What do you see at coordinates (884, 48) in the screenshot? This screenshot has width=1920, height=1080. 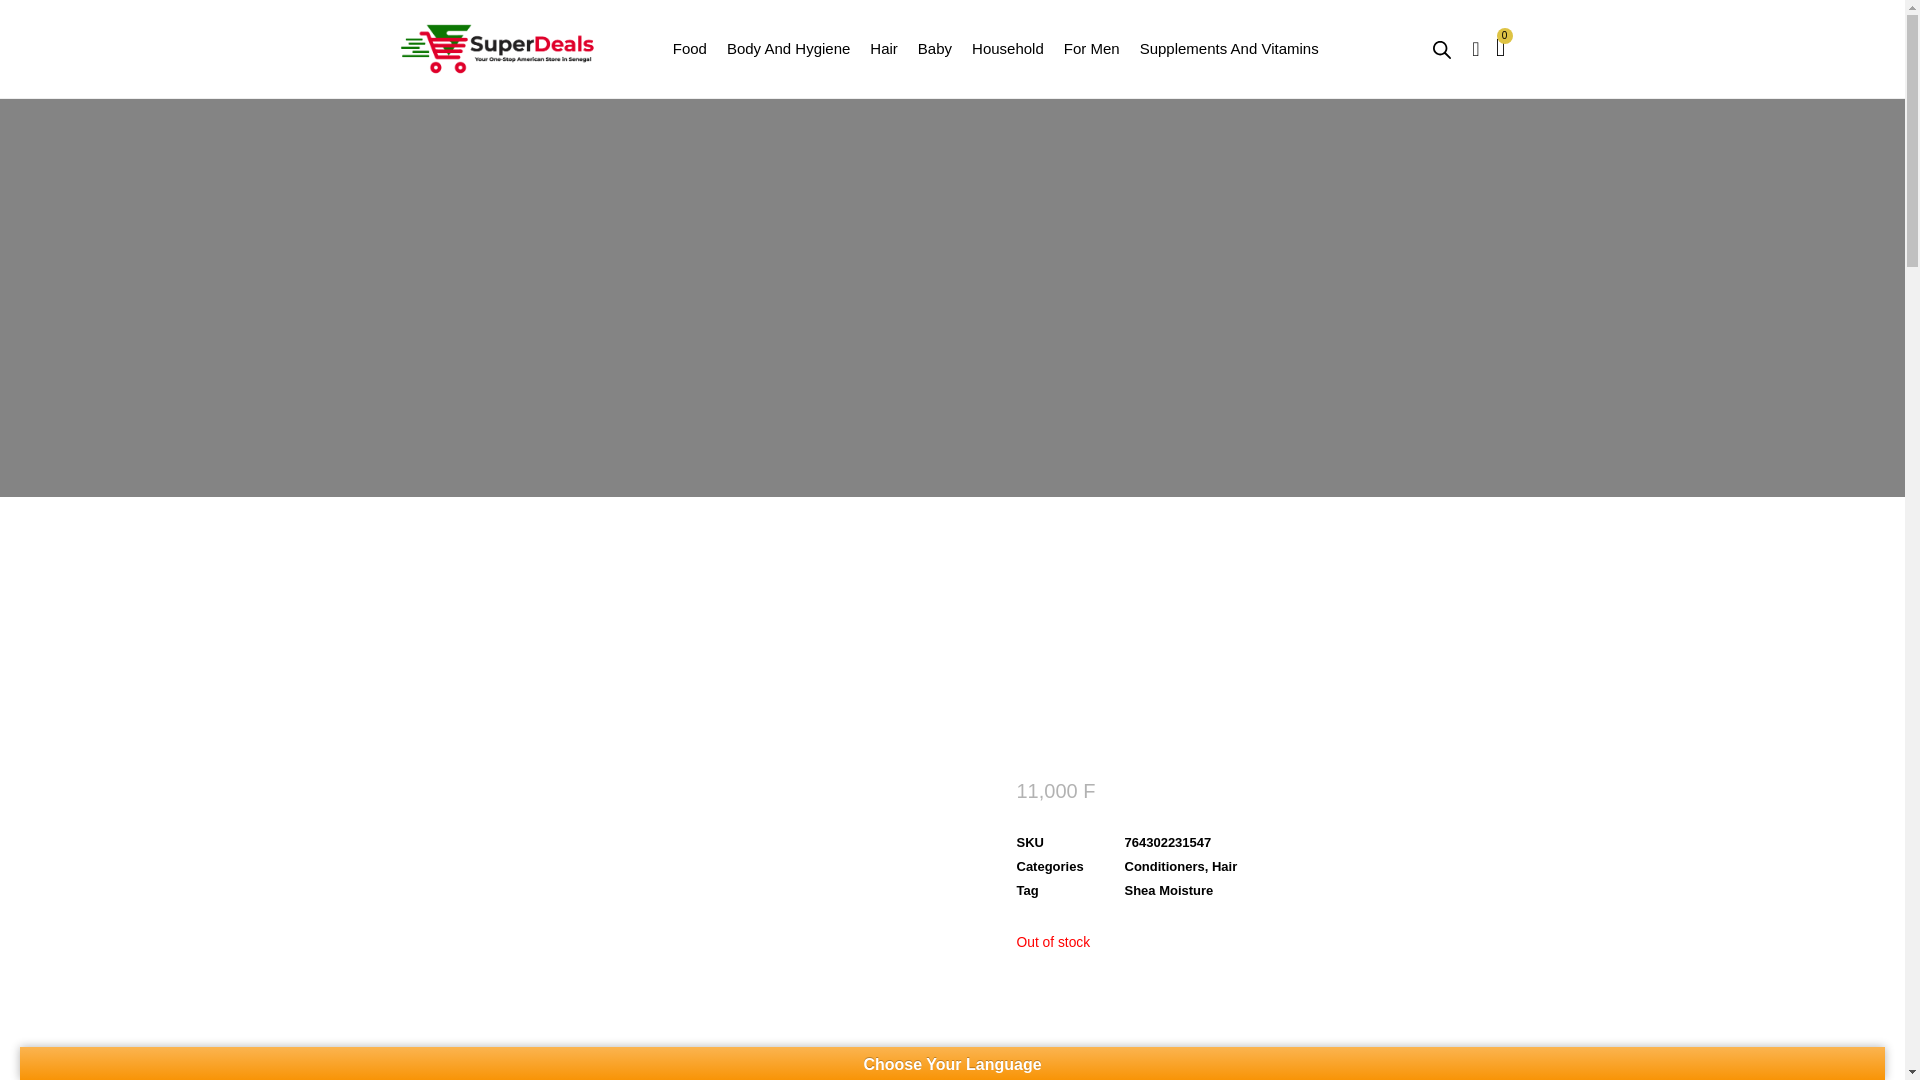 I see `Hair` at bounding box center [884, 48].